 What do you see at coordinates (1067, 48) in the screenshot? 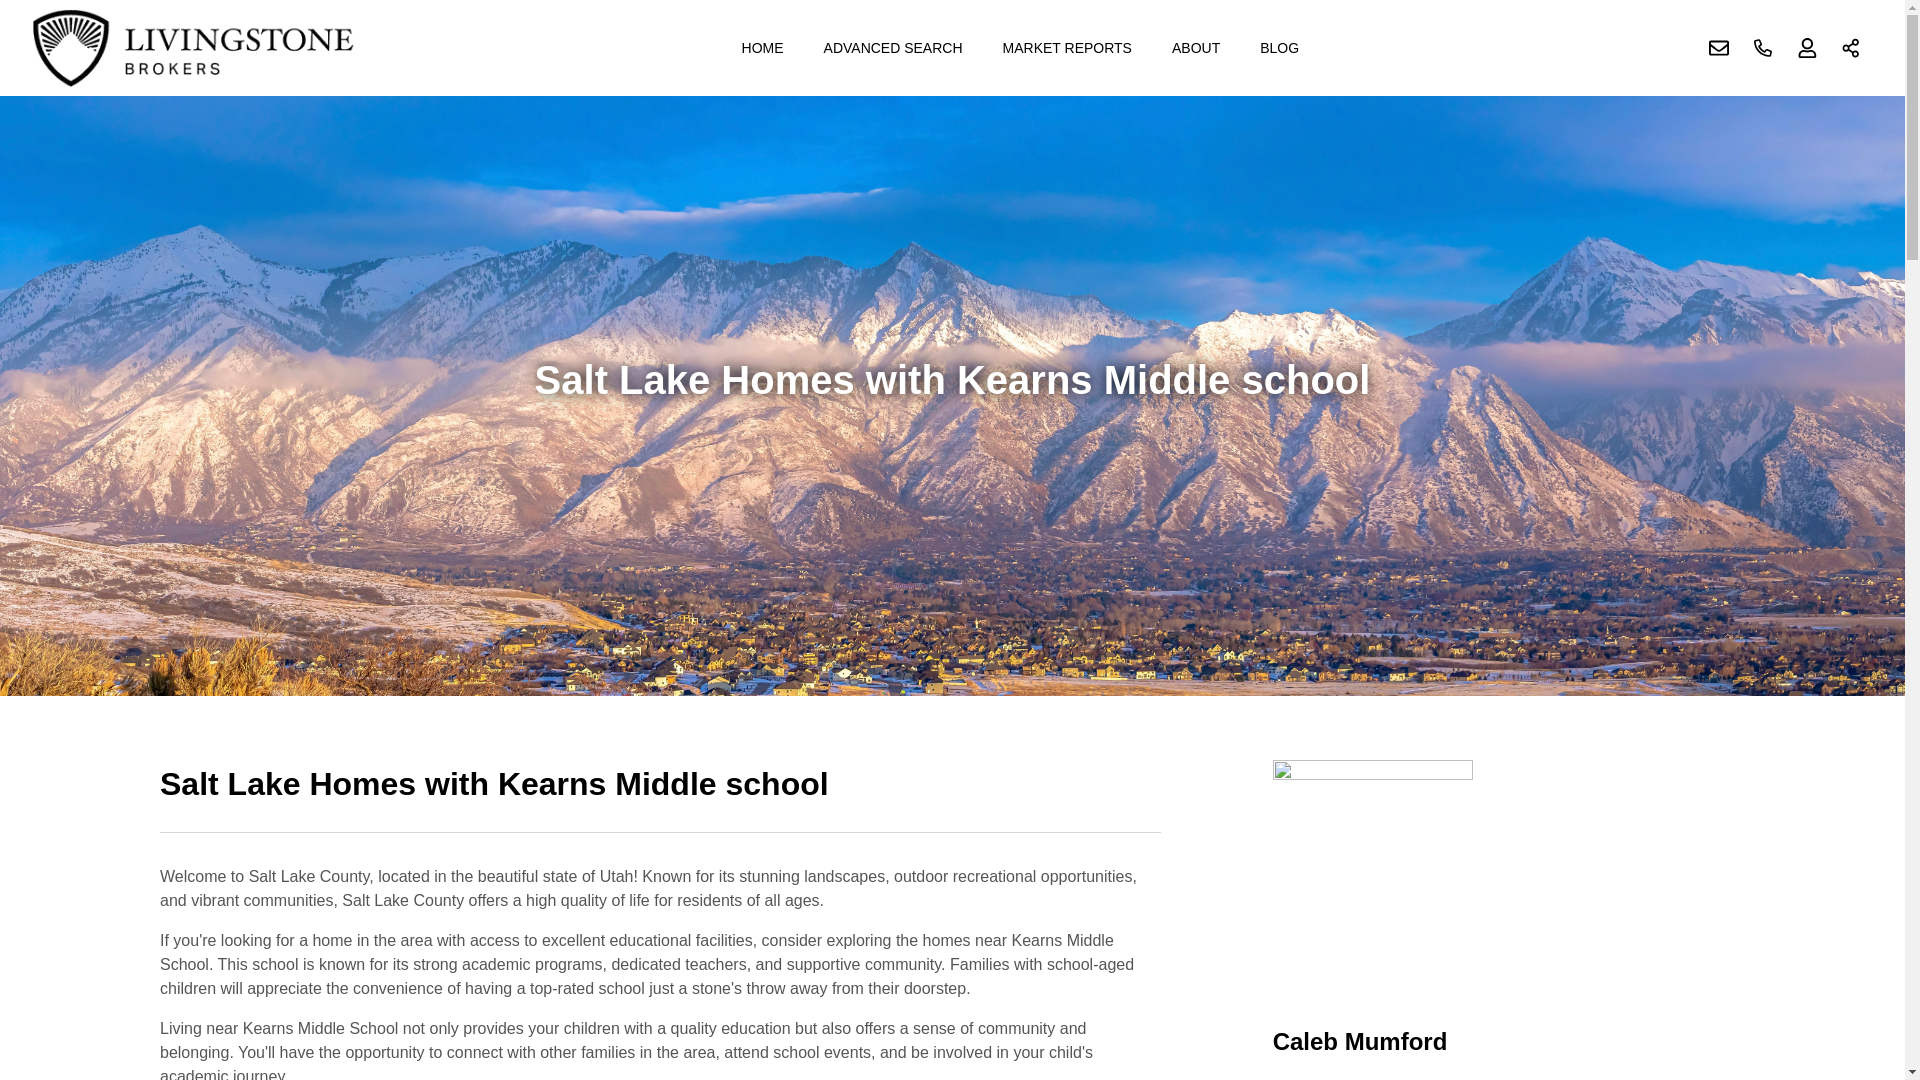
I see `MARKET REPORTS` at bounding box center [1067, 48].